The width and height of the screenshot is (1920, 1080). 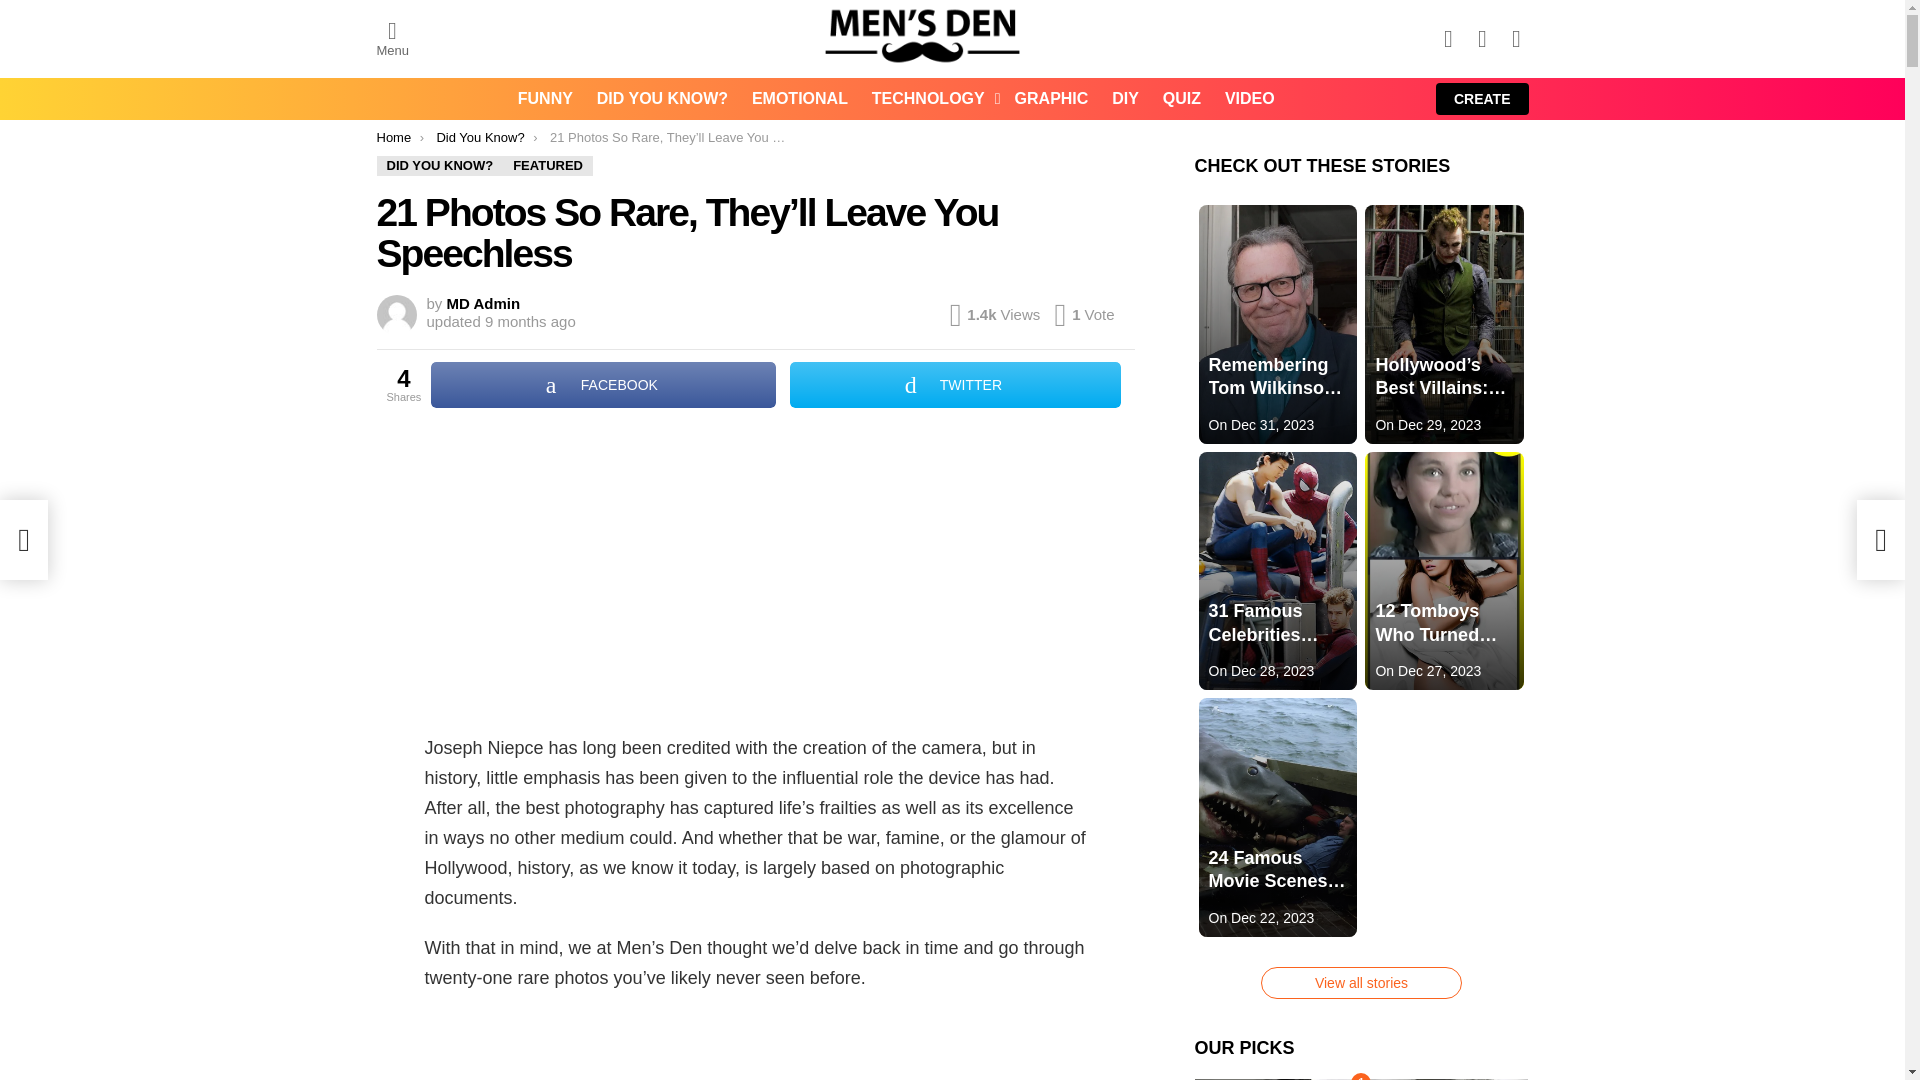 What do you see at coordinates (662, 99) in the screenshot?
I see `DID YOU KNOW?` at bounding box center [662, 99].